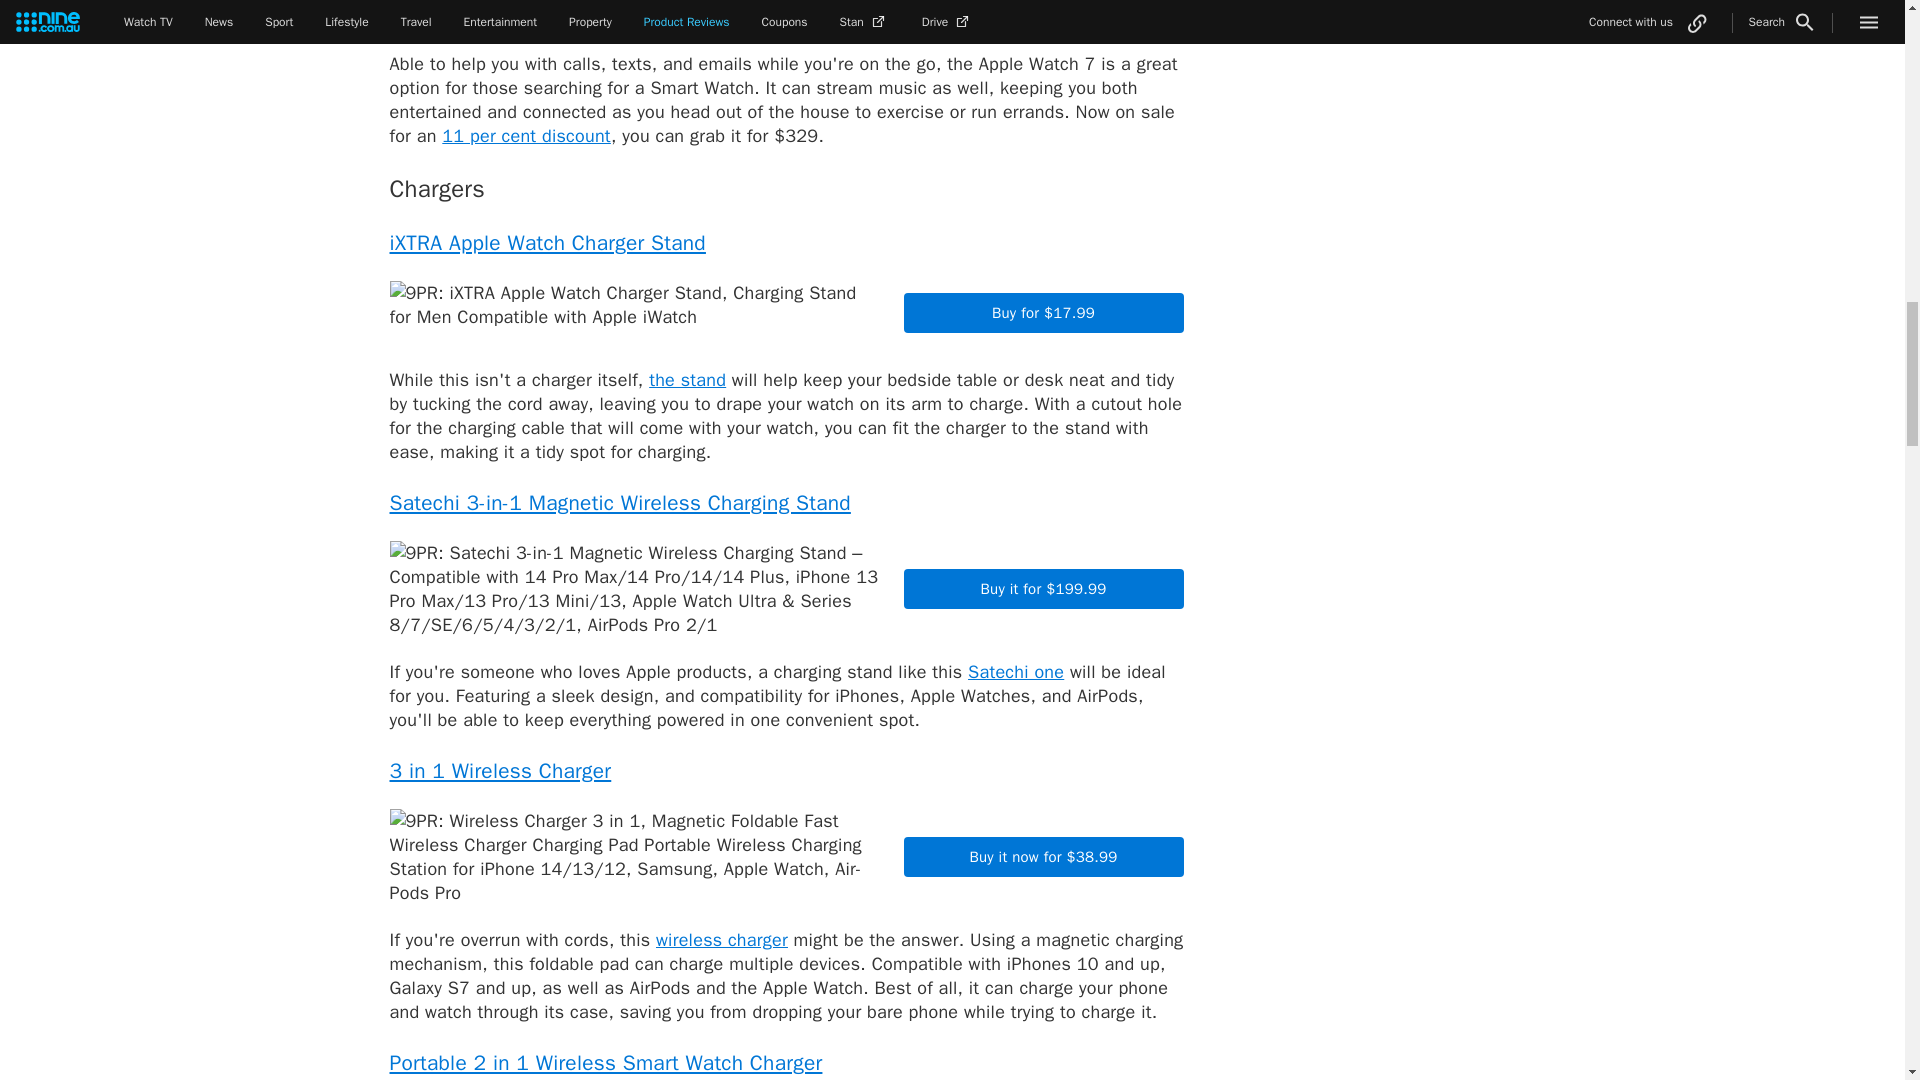  What do you see at coordinates (548, 242) in the screenshot?
I see `iXTRA Apple Watch Charger Stand` at bounding box center [548, 242].